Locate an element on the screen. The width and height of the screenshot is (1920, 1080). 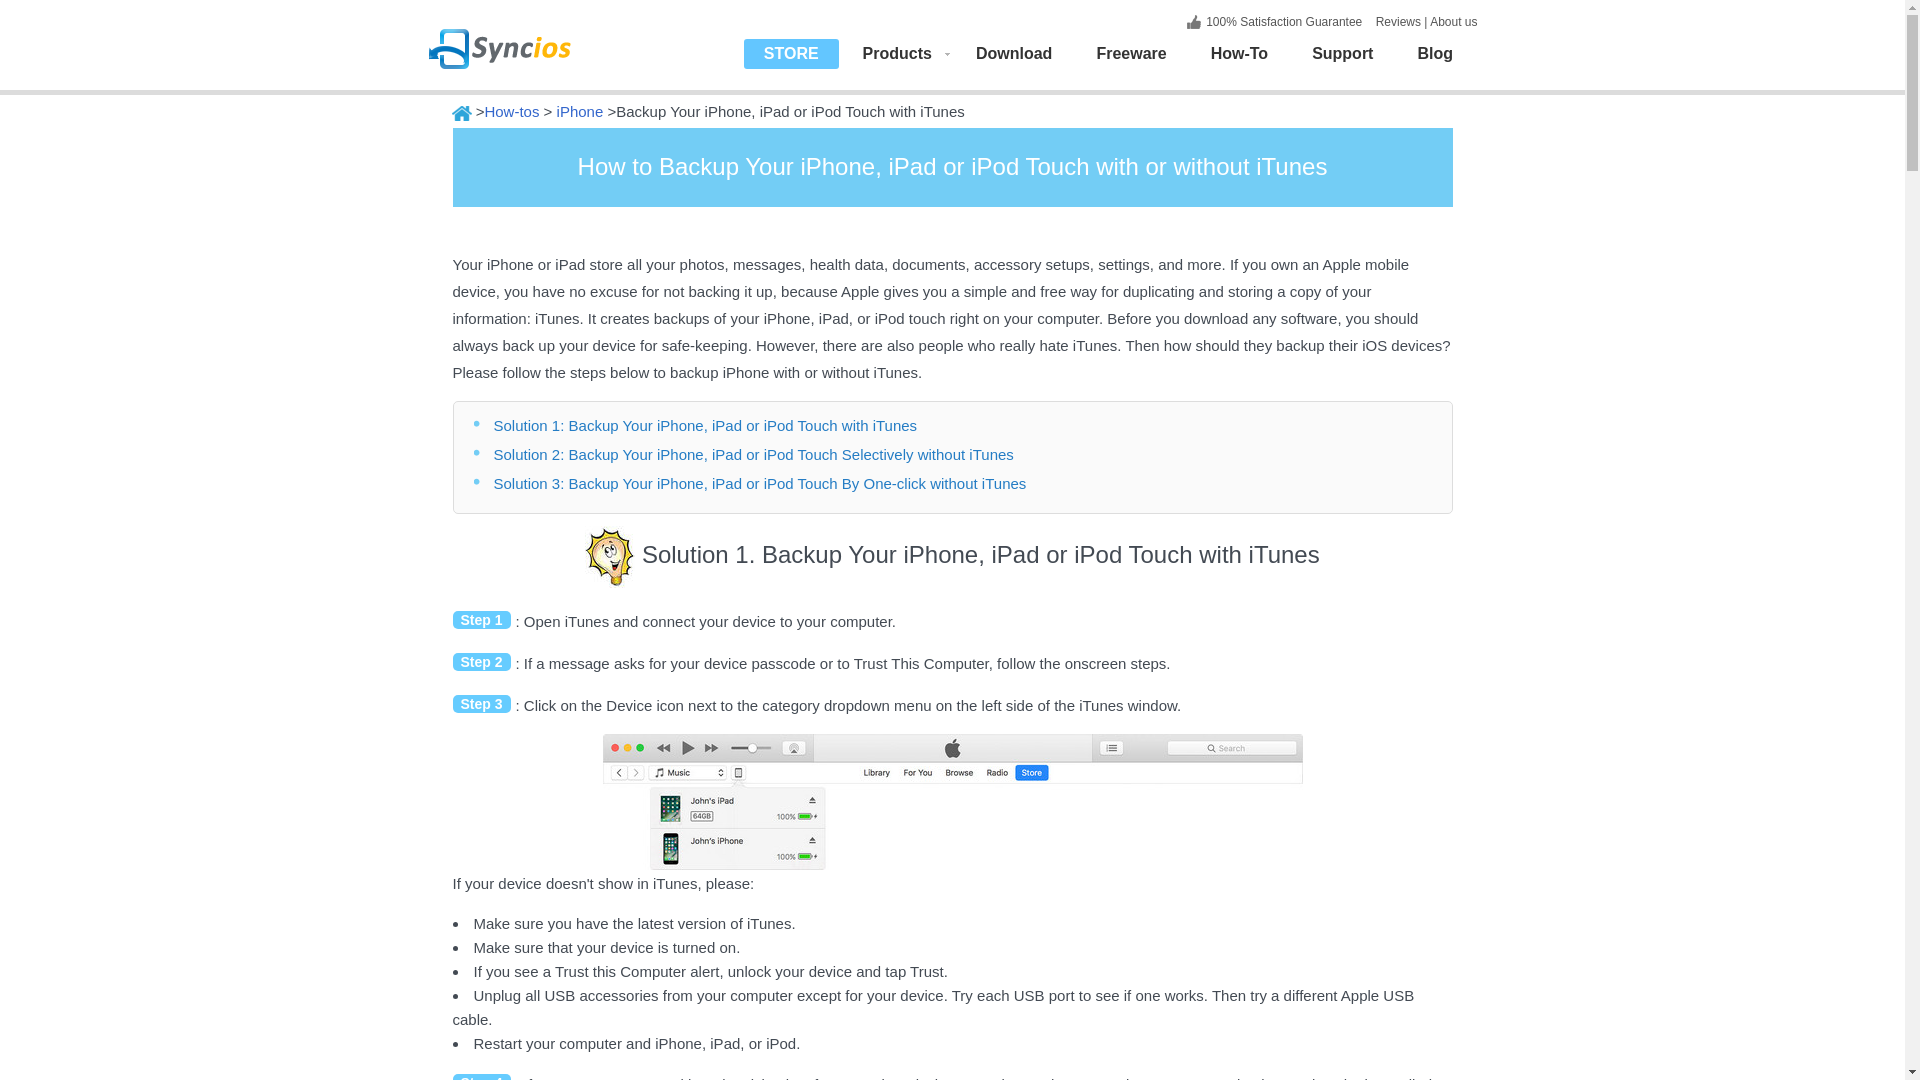
Blog is located at coordinates (1434, 52).